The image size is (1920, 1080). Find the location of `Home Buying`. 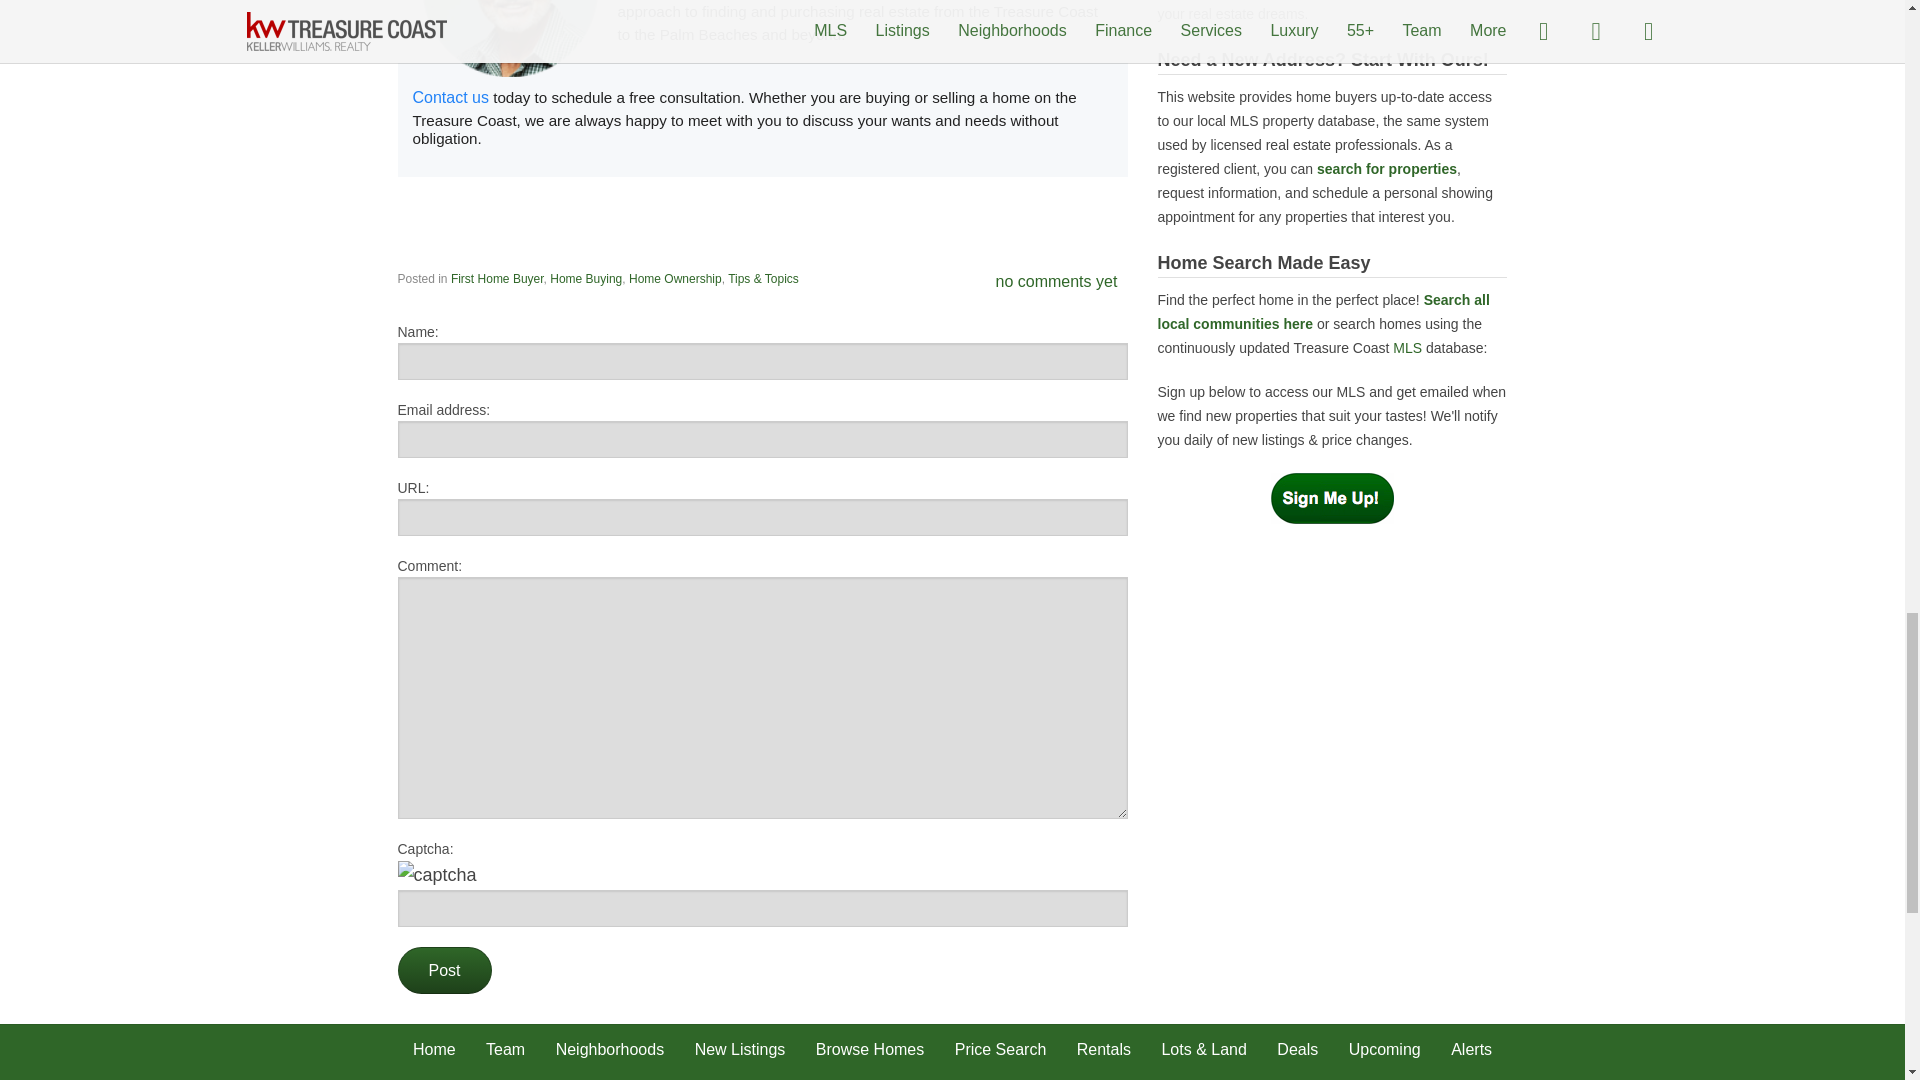

Home Buying is located at coordinates (586, 279).